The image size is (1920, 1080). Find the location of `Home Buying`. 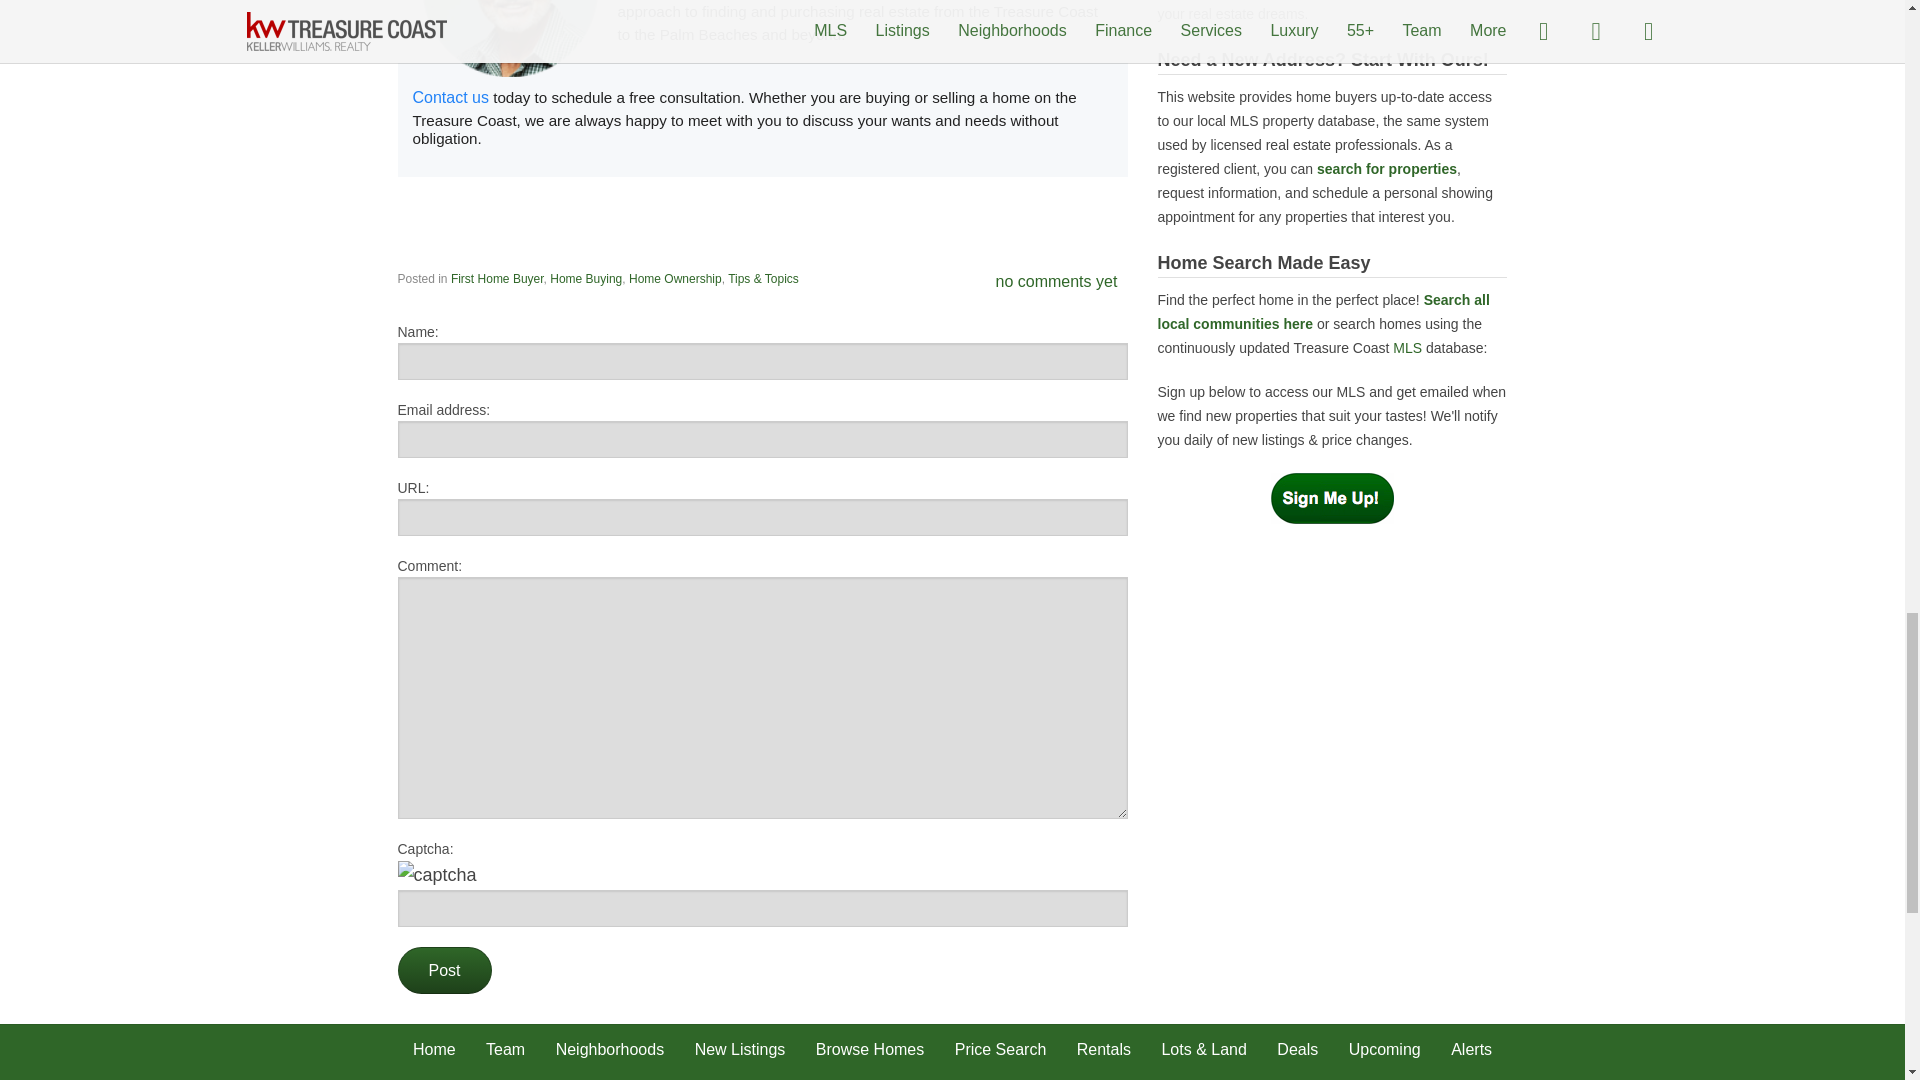

Home Buying is located at coordinates (586, 279).